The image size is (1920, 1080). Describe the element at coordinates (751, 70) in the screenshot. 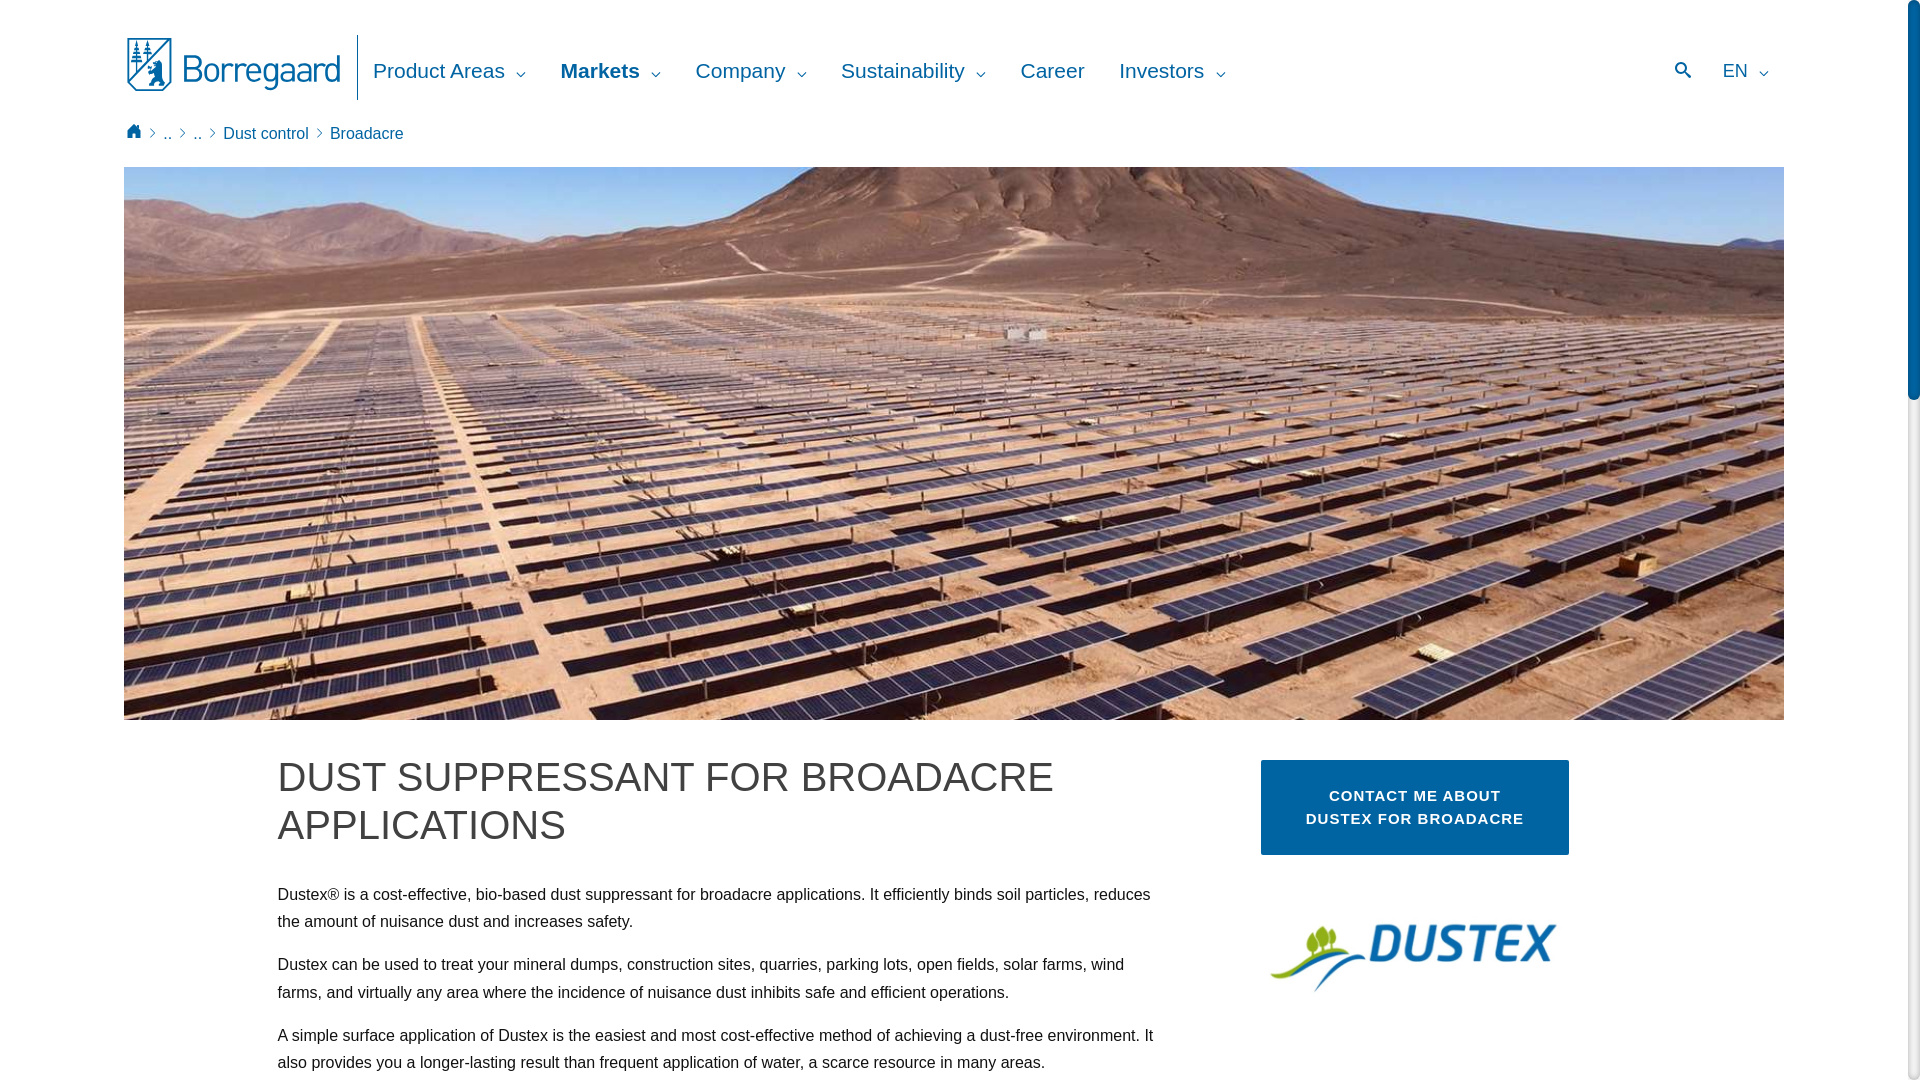

I see `Company` at that location.